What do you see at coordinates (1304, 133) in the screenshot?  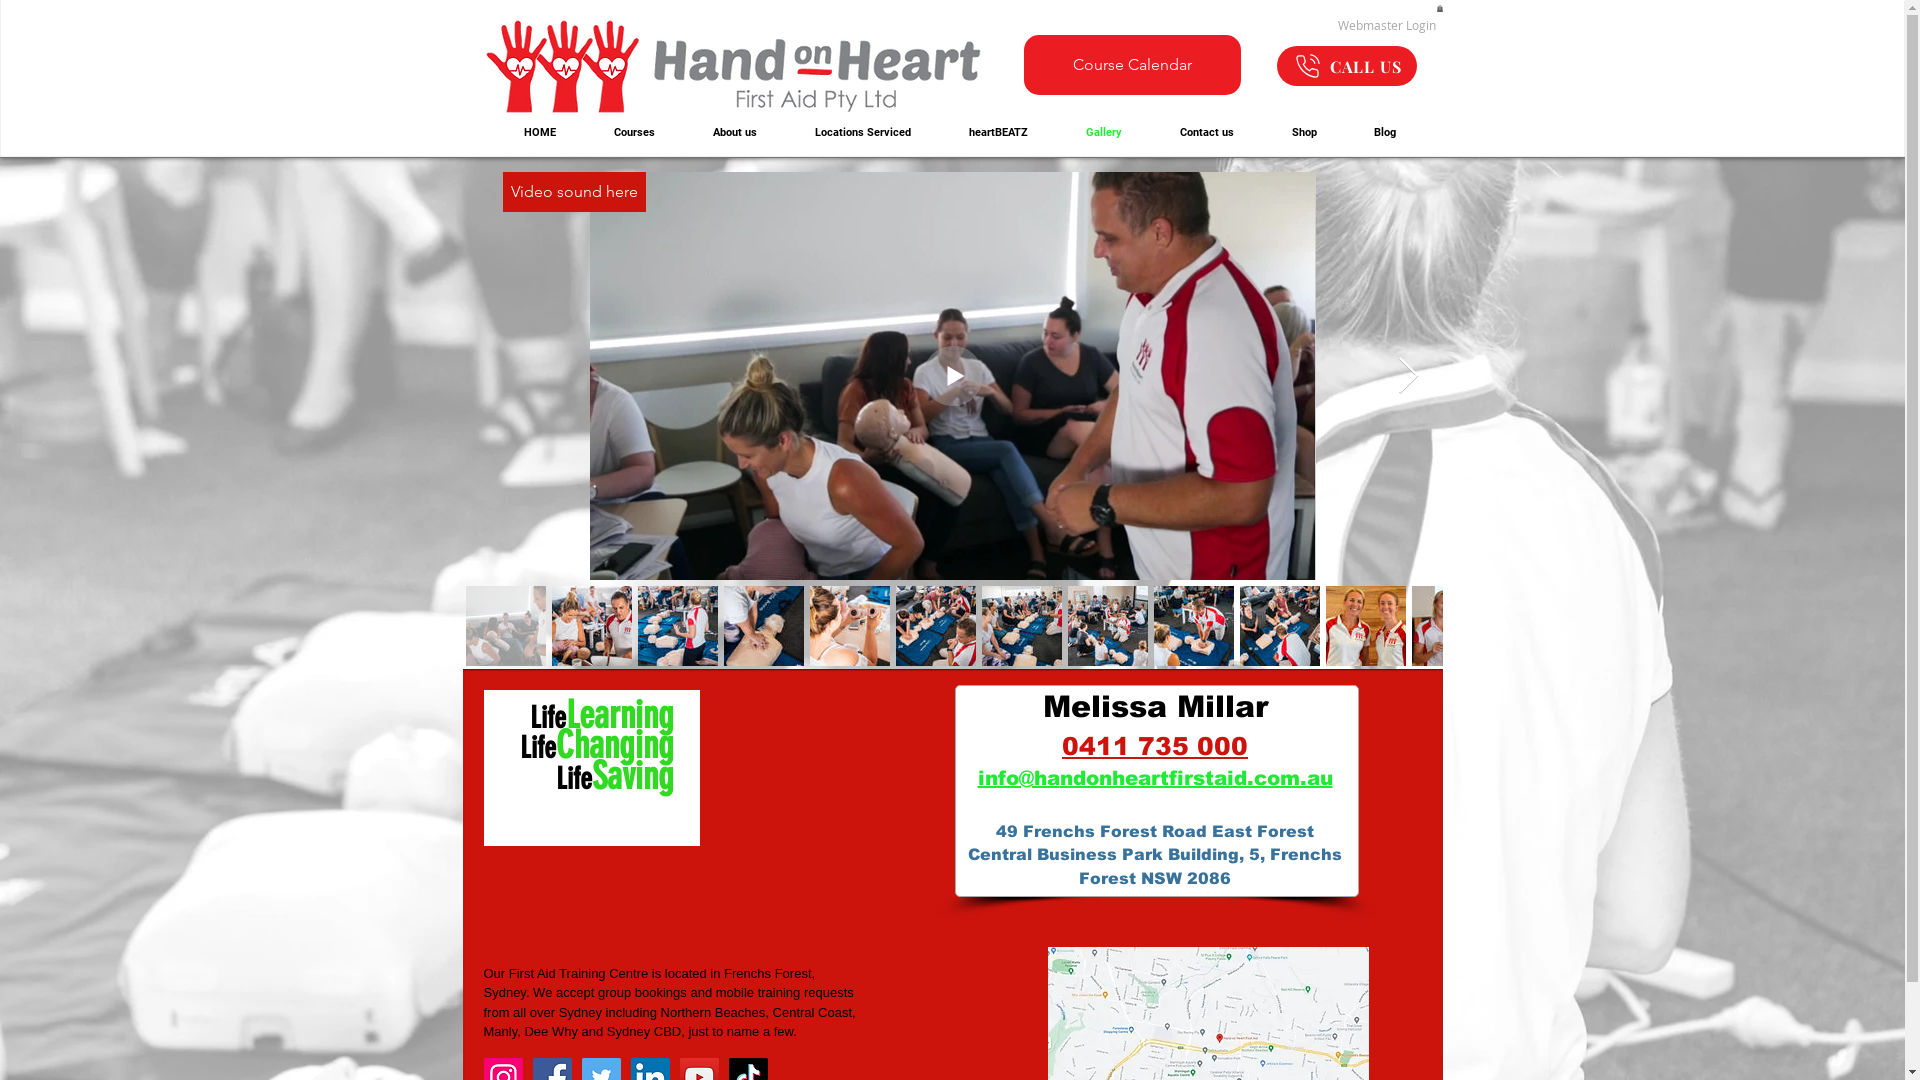 I see `Shop` at bounding box center [1304, 133].